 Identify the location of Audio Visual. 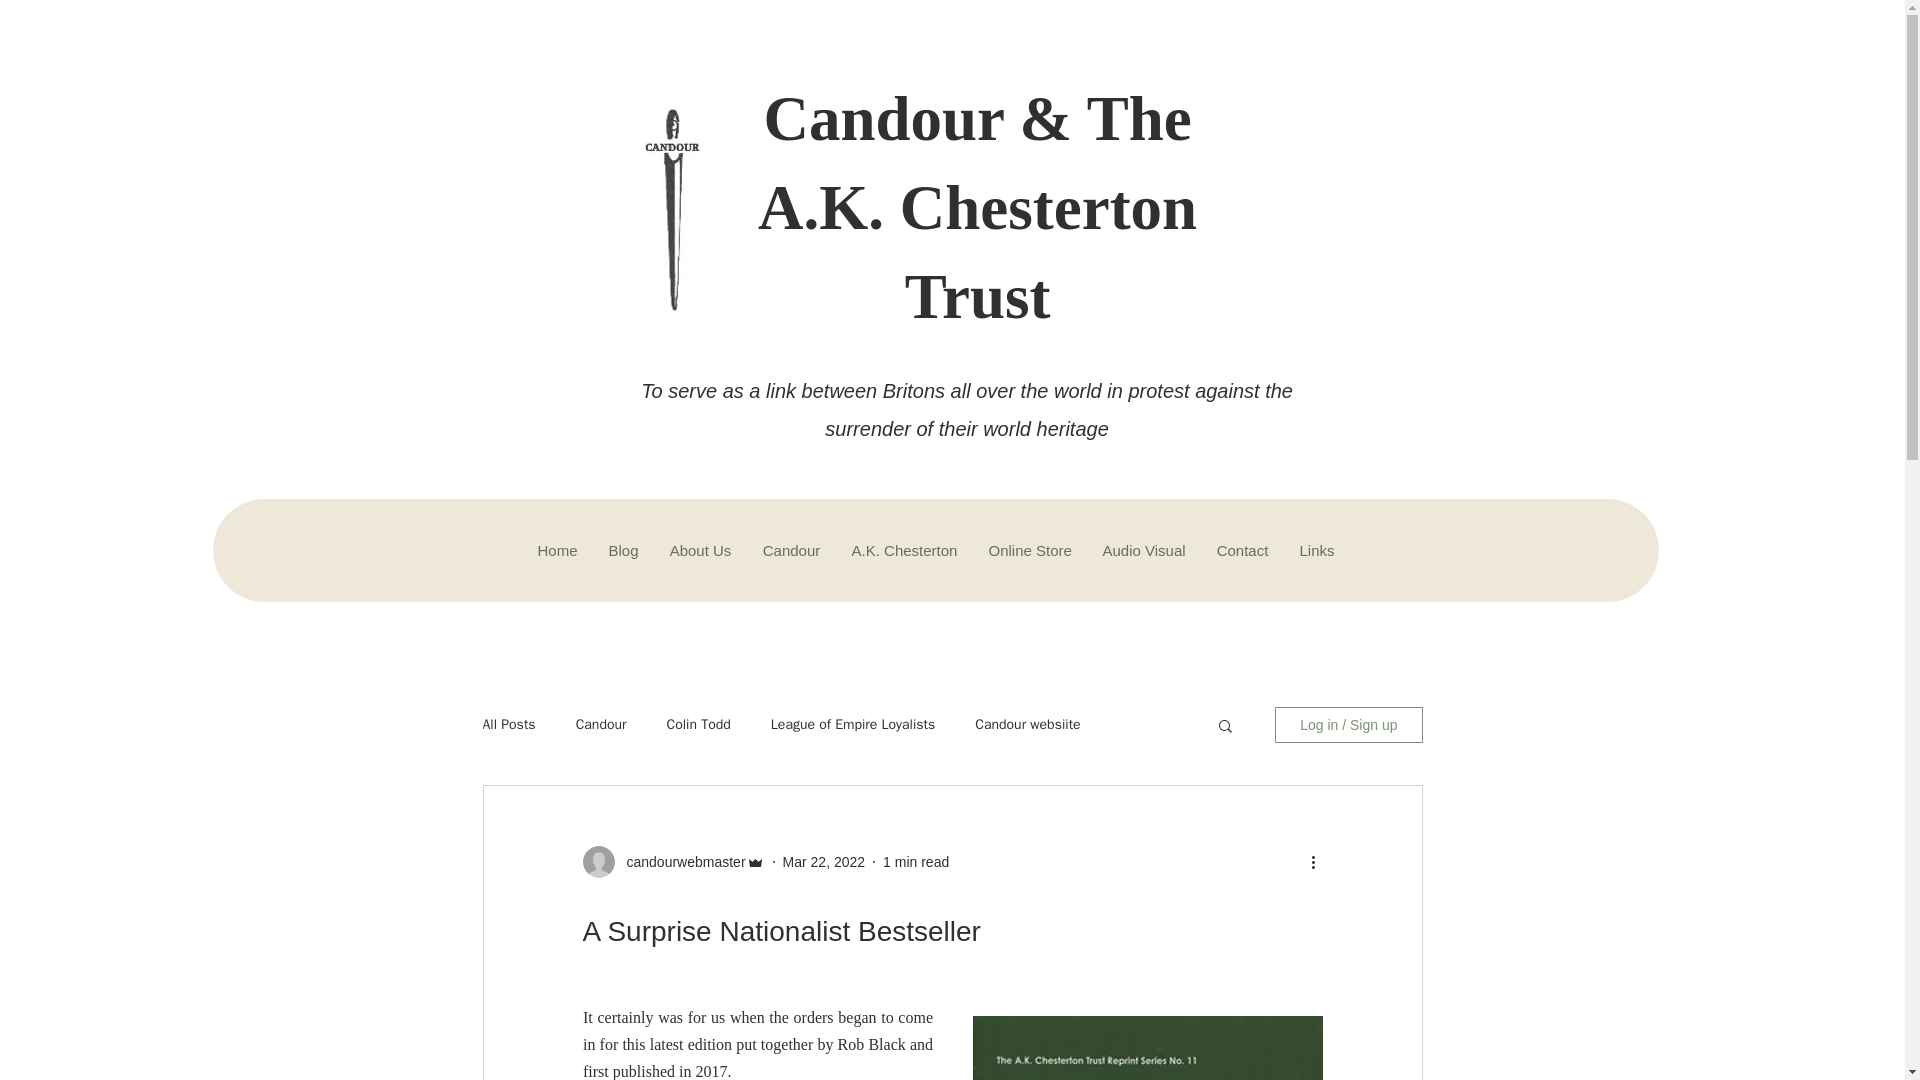
(1143, 550).